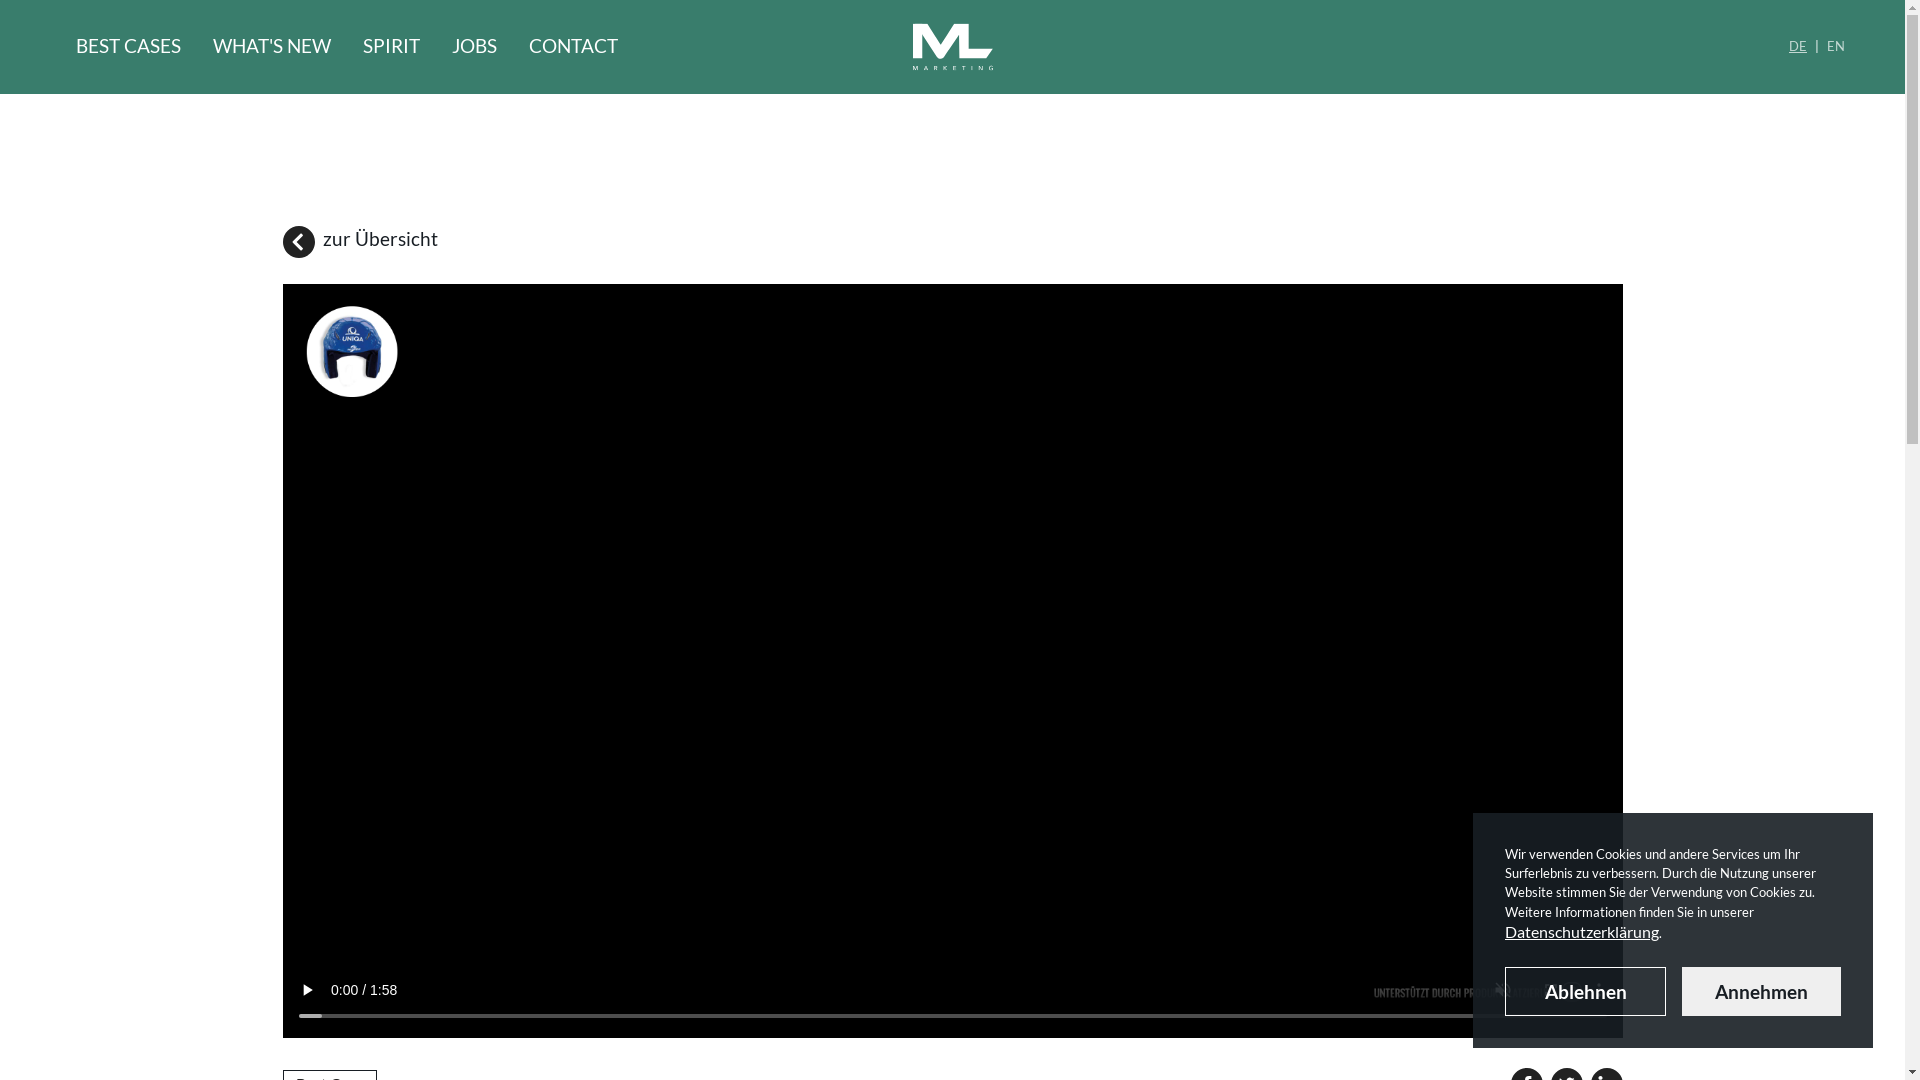 The image size is (1920, 1080). What do you see at coordinates (474, 48) in the screenshot?
I see `JOBS` at bounding box center [474, 48].